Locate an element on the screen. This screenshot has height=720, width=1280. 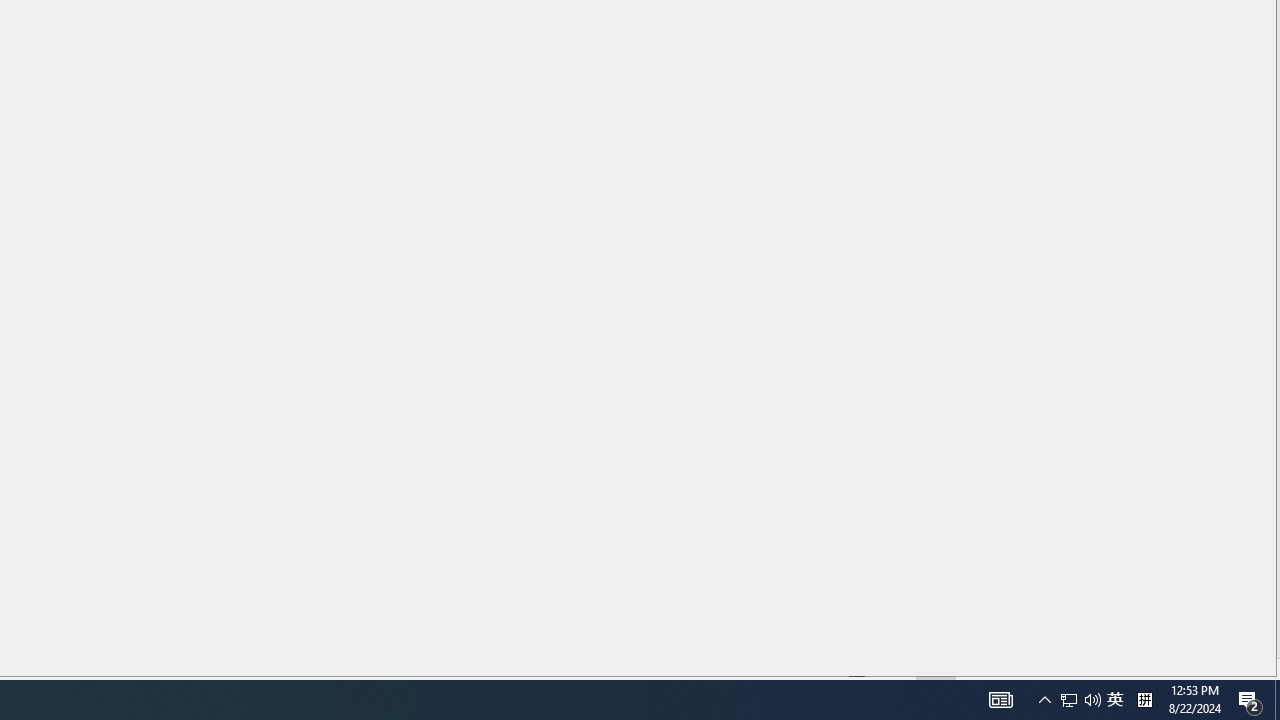
Design Idea is located at coordinates (1124, 587).